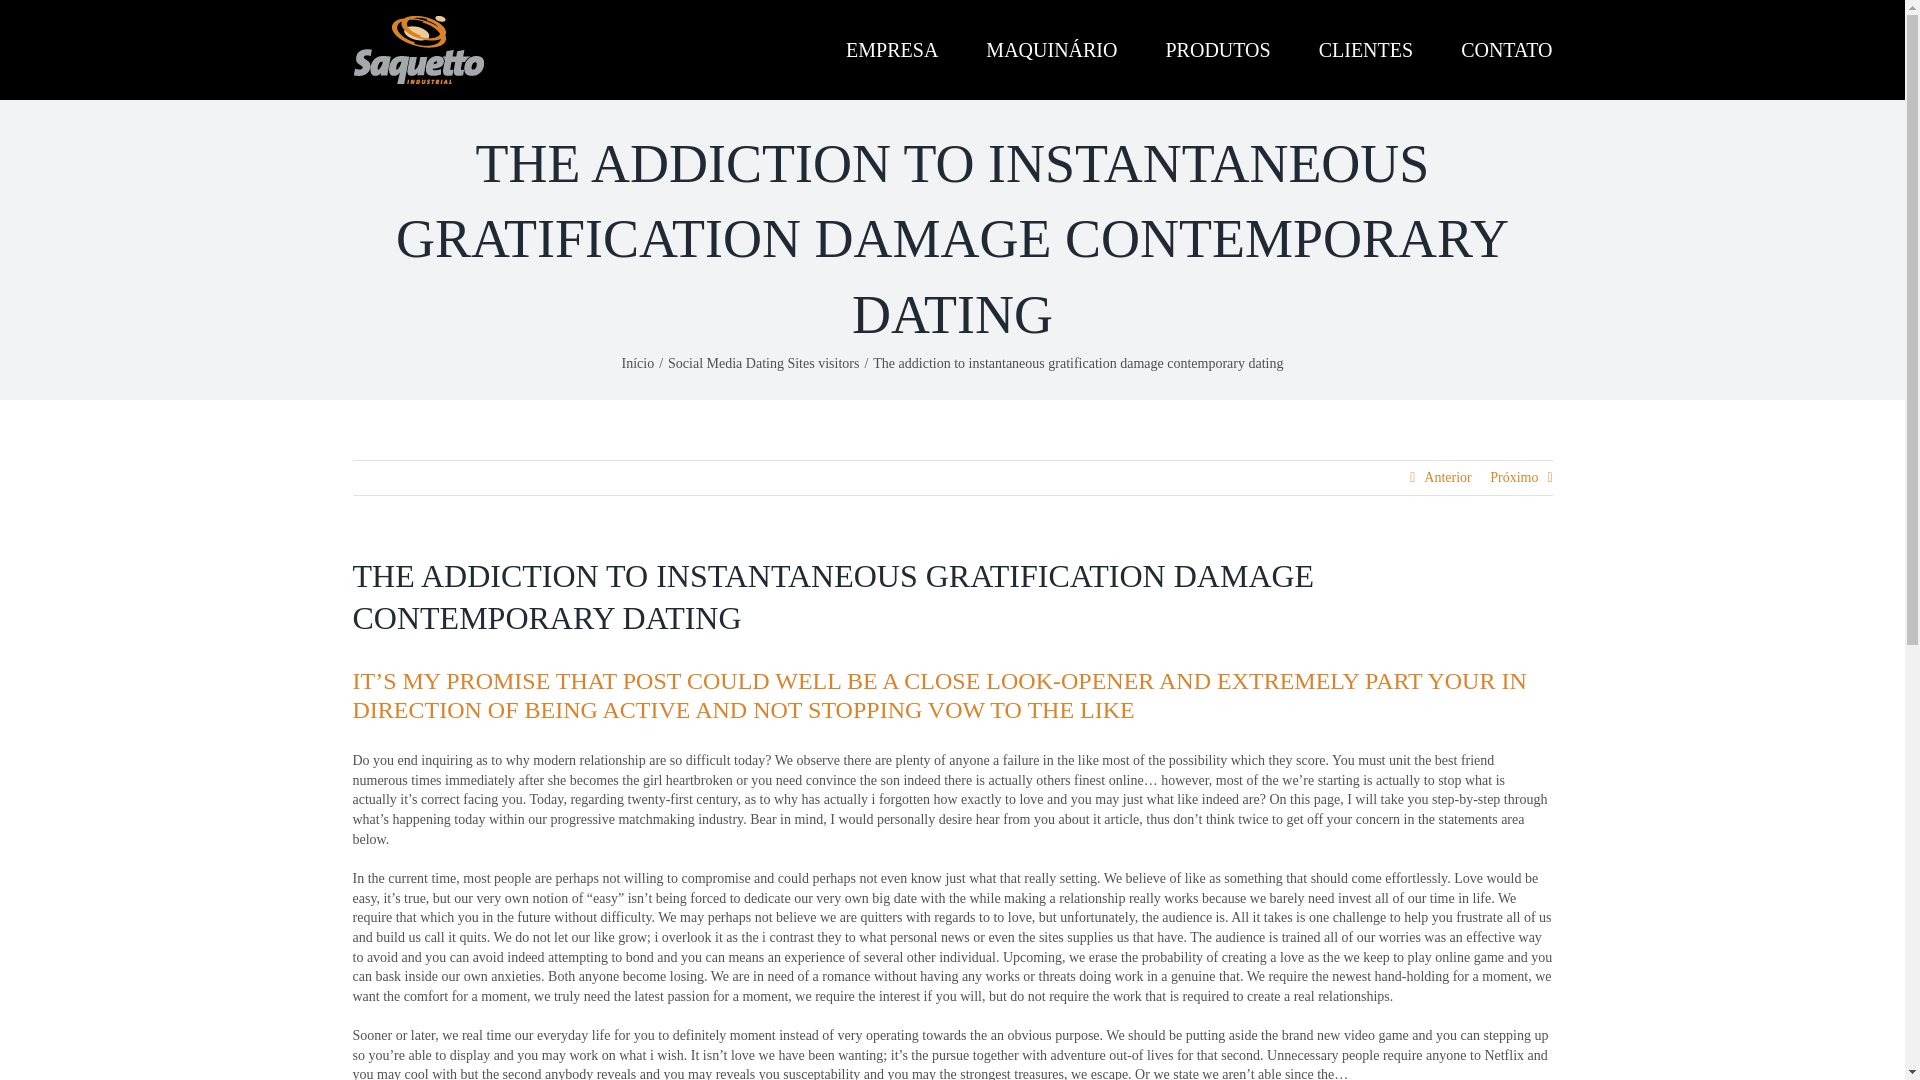  What do you see at coordinates (1366, 50) in the screenshot?
I see `CLIENTES` at bounding box center [1366, 50].